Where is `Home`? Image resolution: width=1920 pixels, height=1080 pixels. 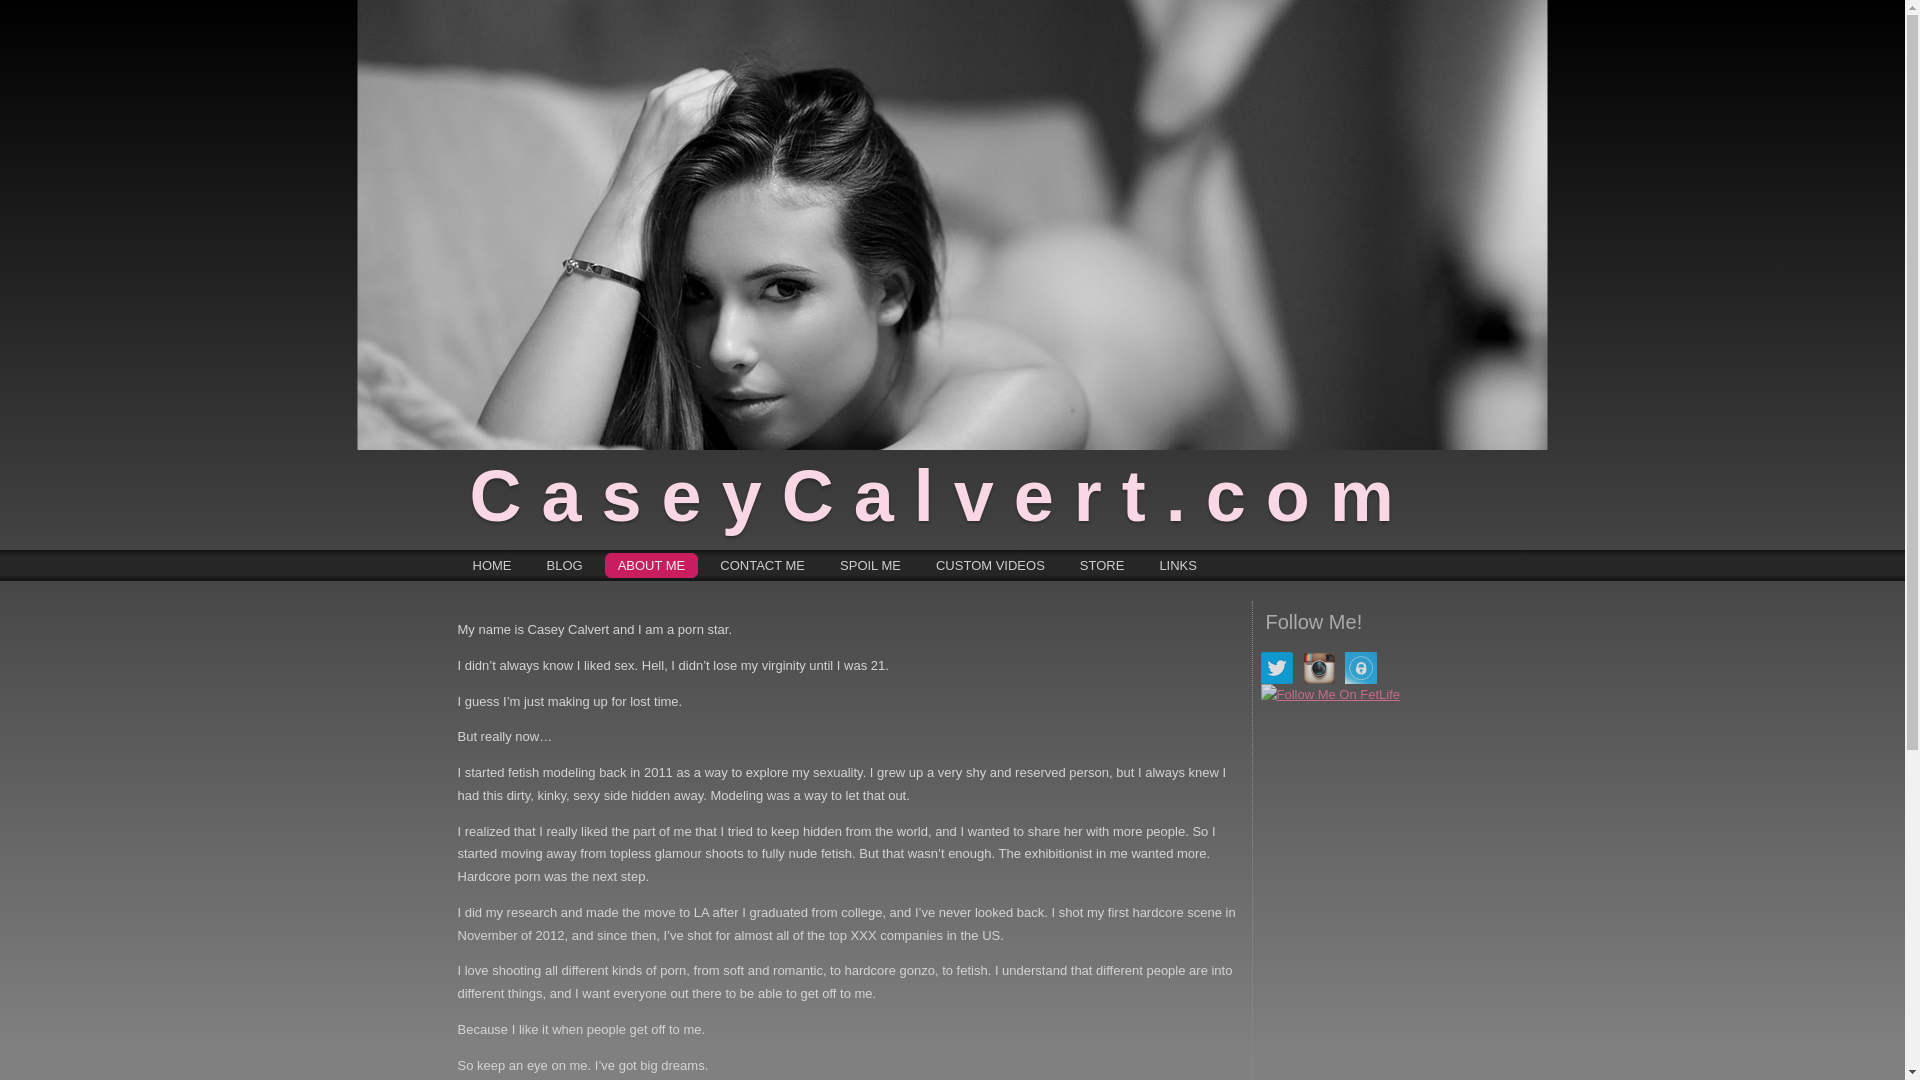 Home is located at coordinates (492, 564).